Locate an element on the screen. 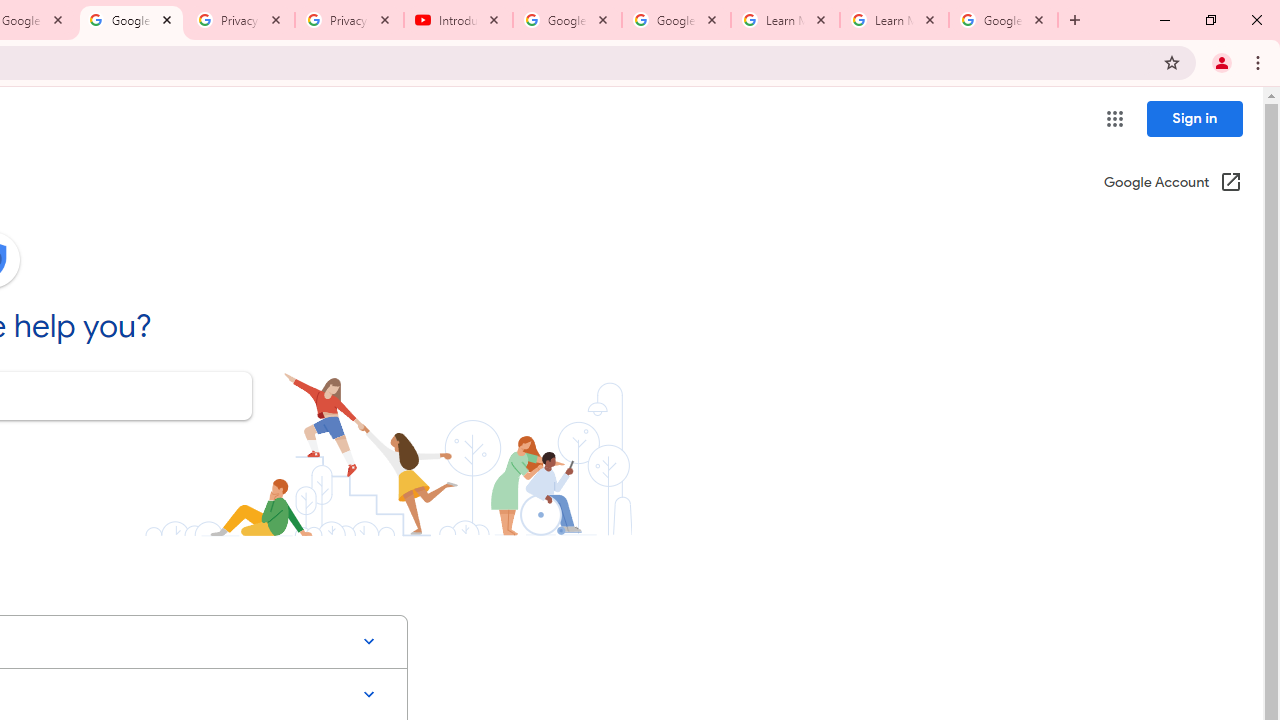 Image resolution: width=1280 pixels, height=720 pixels. Google Account Help is located at coordinates (676, 20).